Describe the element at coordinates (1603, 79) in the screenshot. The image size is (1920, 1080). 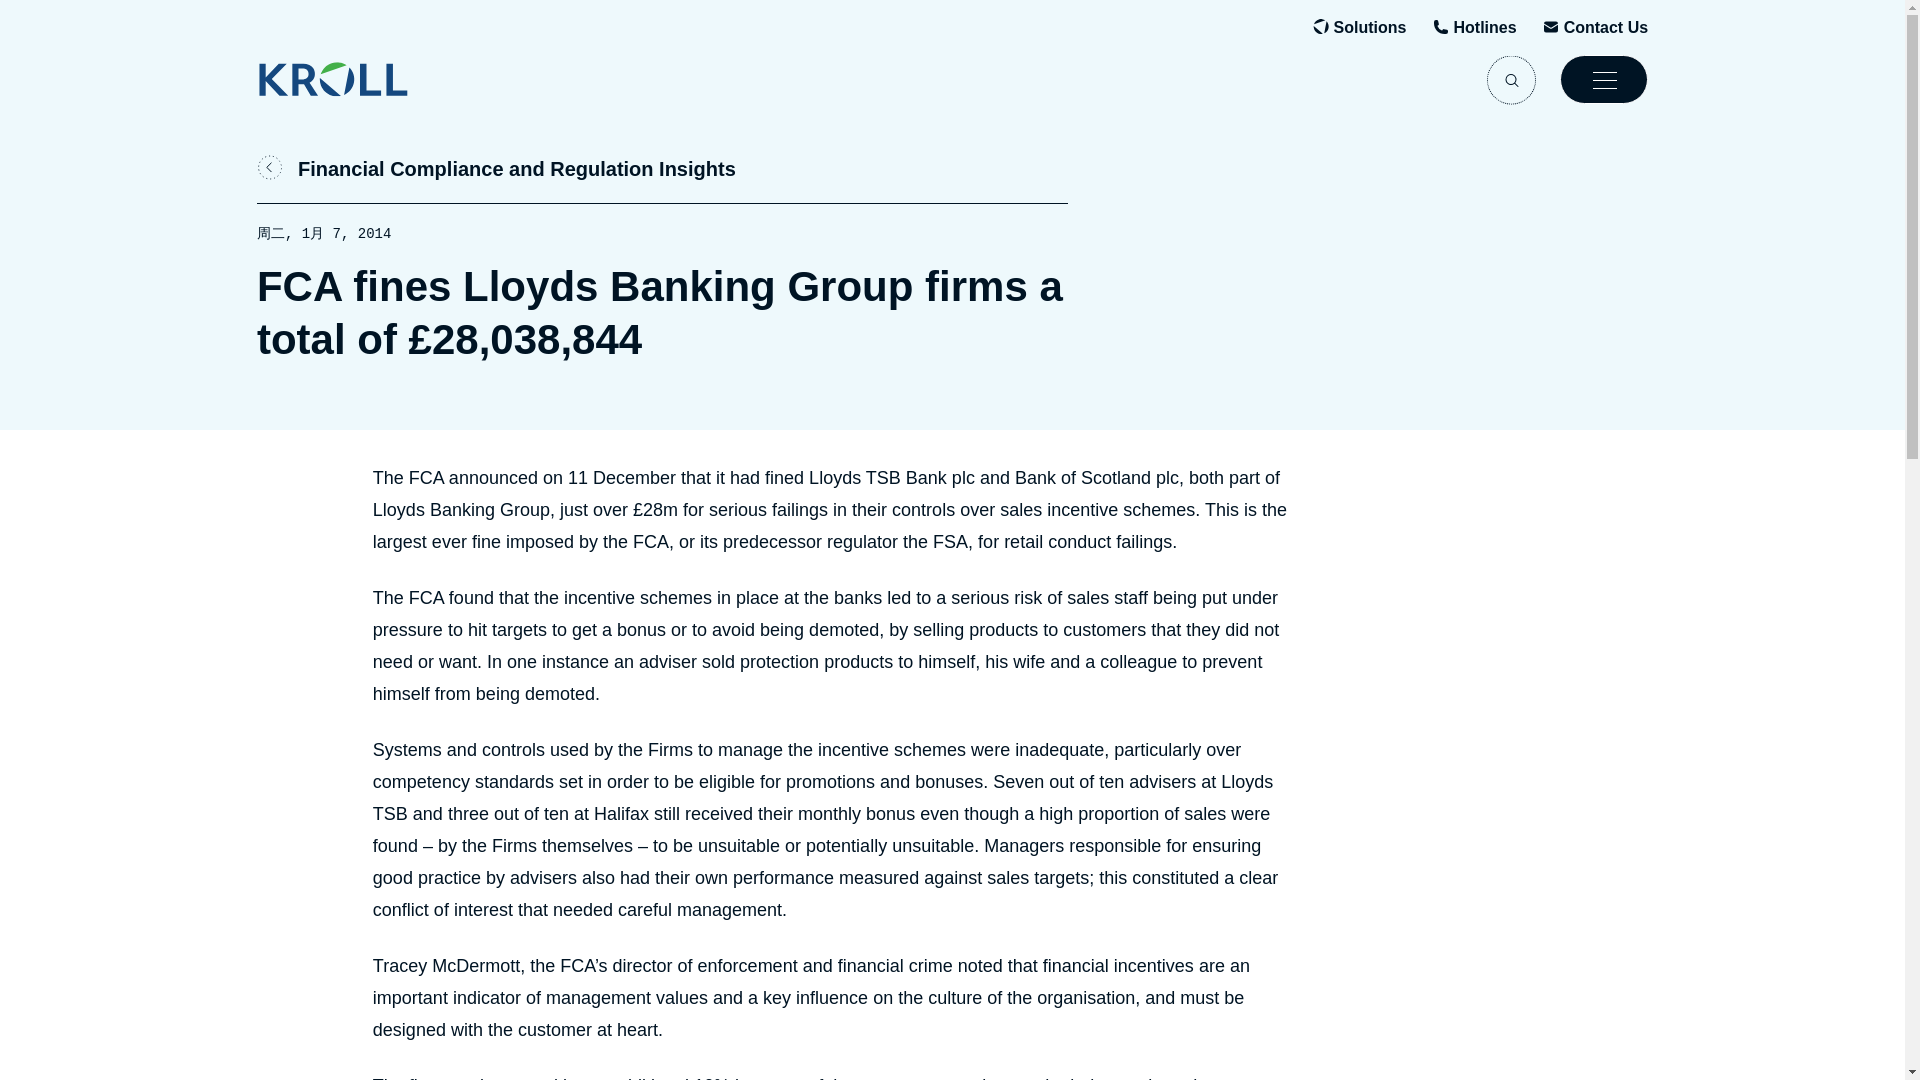
I see `Burger-Icon` at that location.